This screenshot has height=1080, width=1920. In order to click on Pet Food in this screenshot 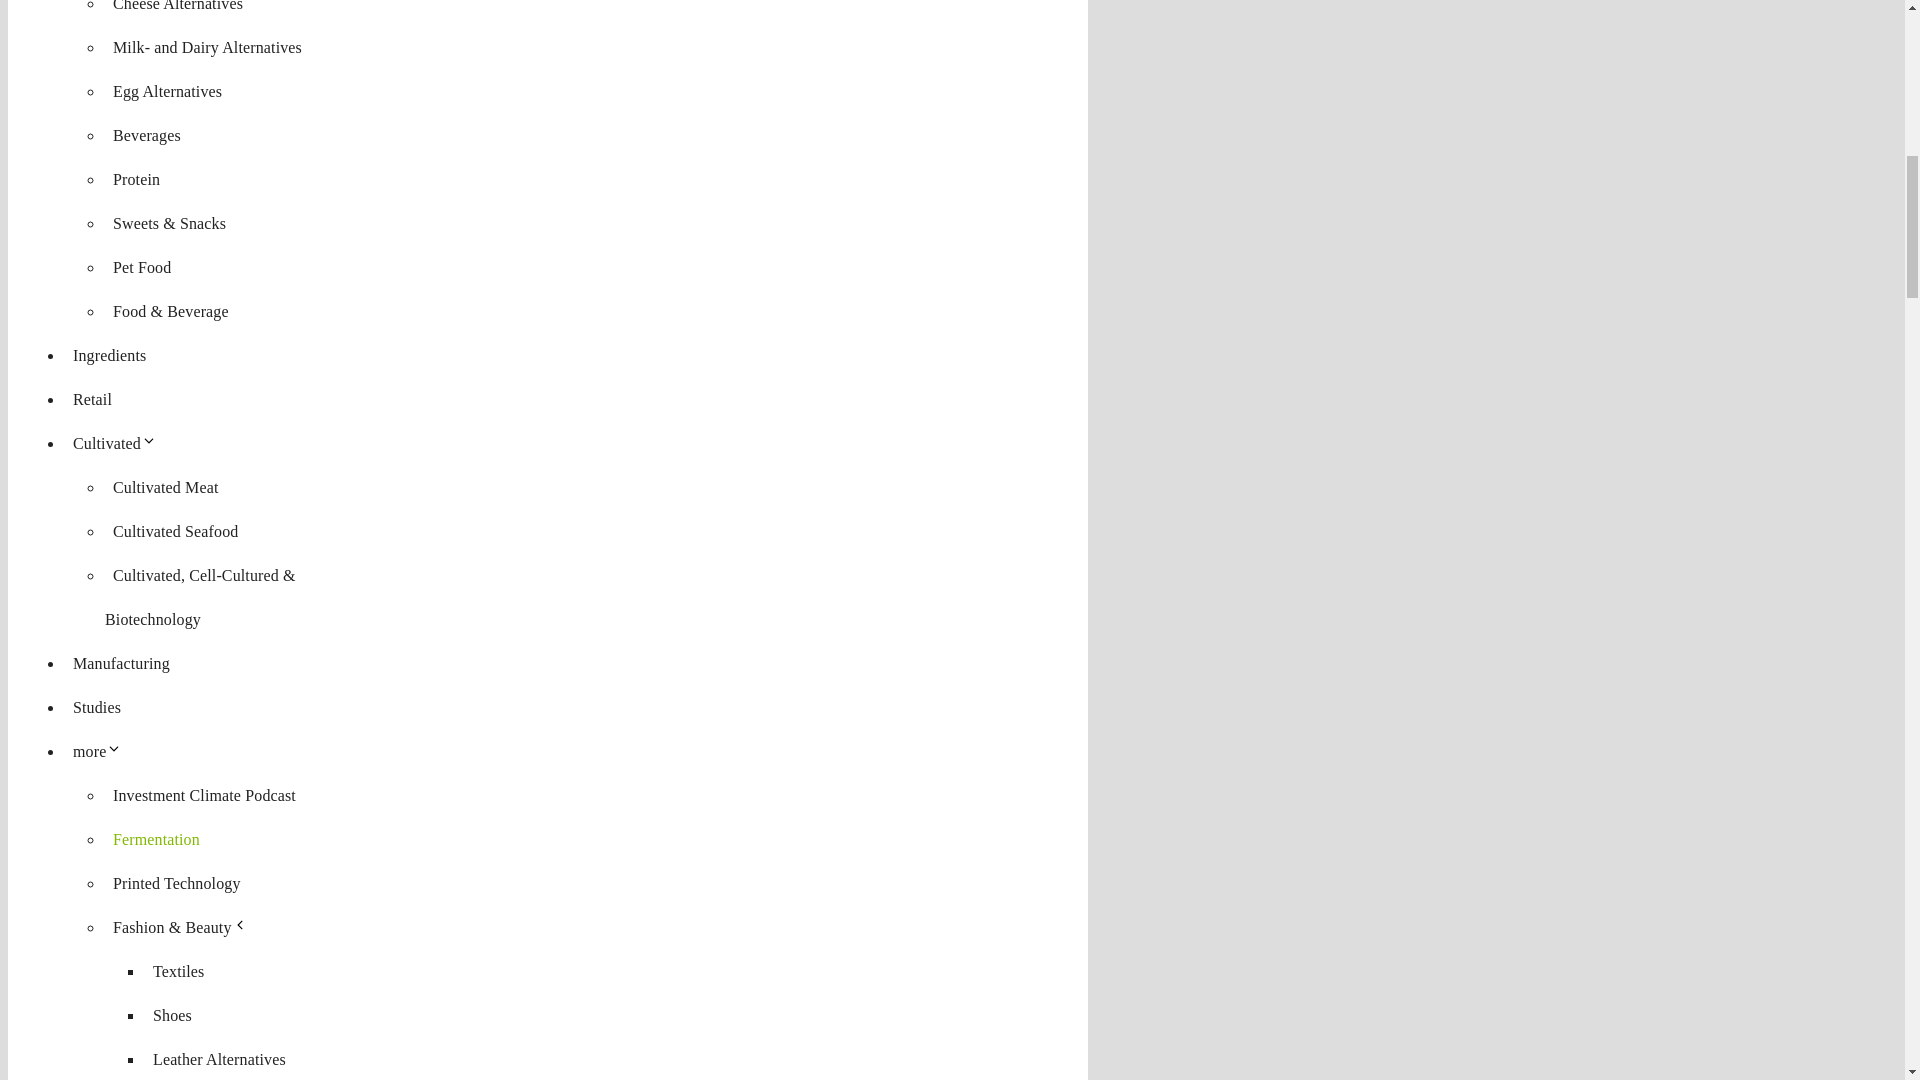, I will do `click(142, 266)`.